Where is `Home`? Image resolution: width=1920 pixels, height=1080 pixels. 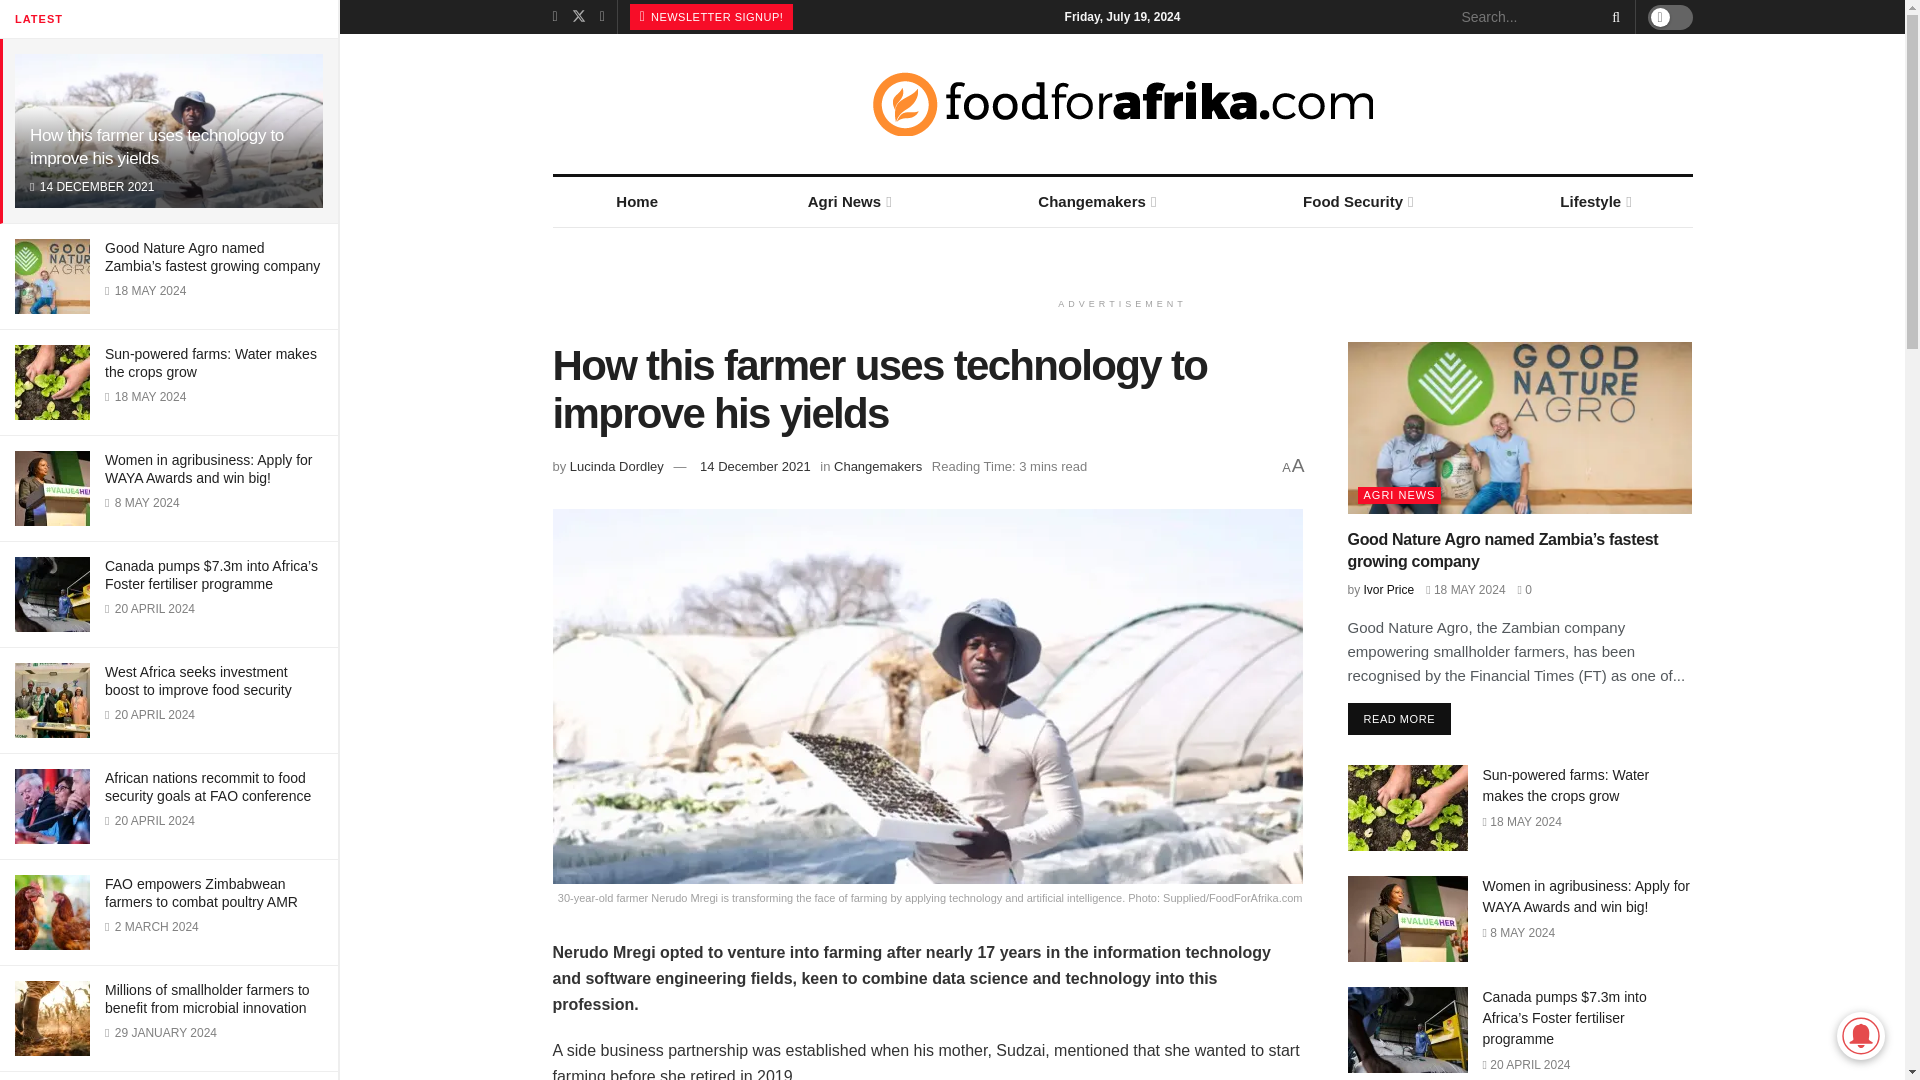
Home is located at coordinates (636, 202).